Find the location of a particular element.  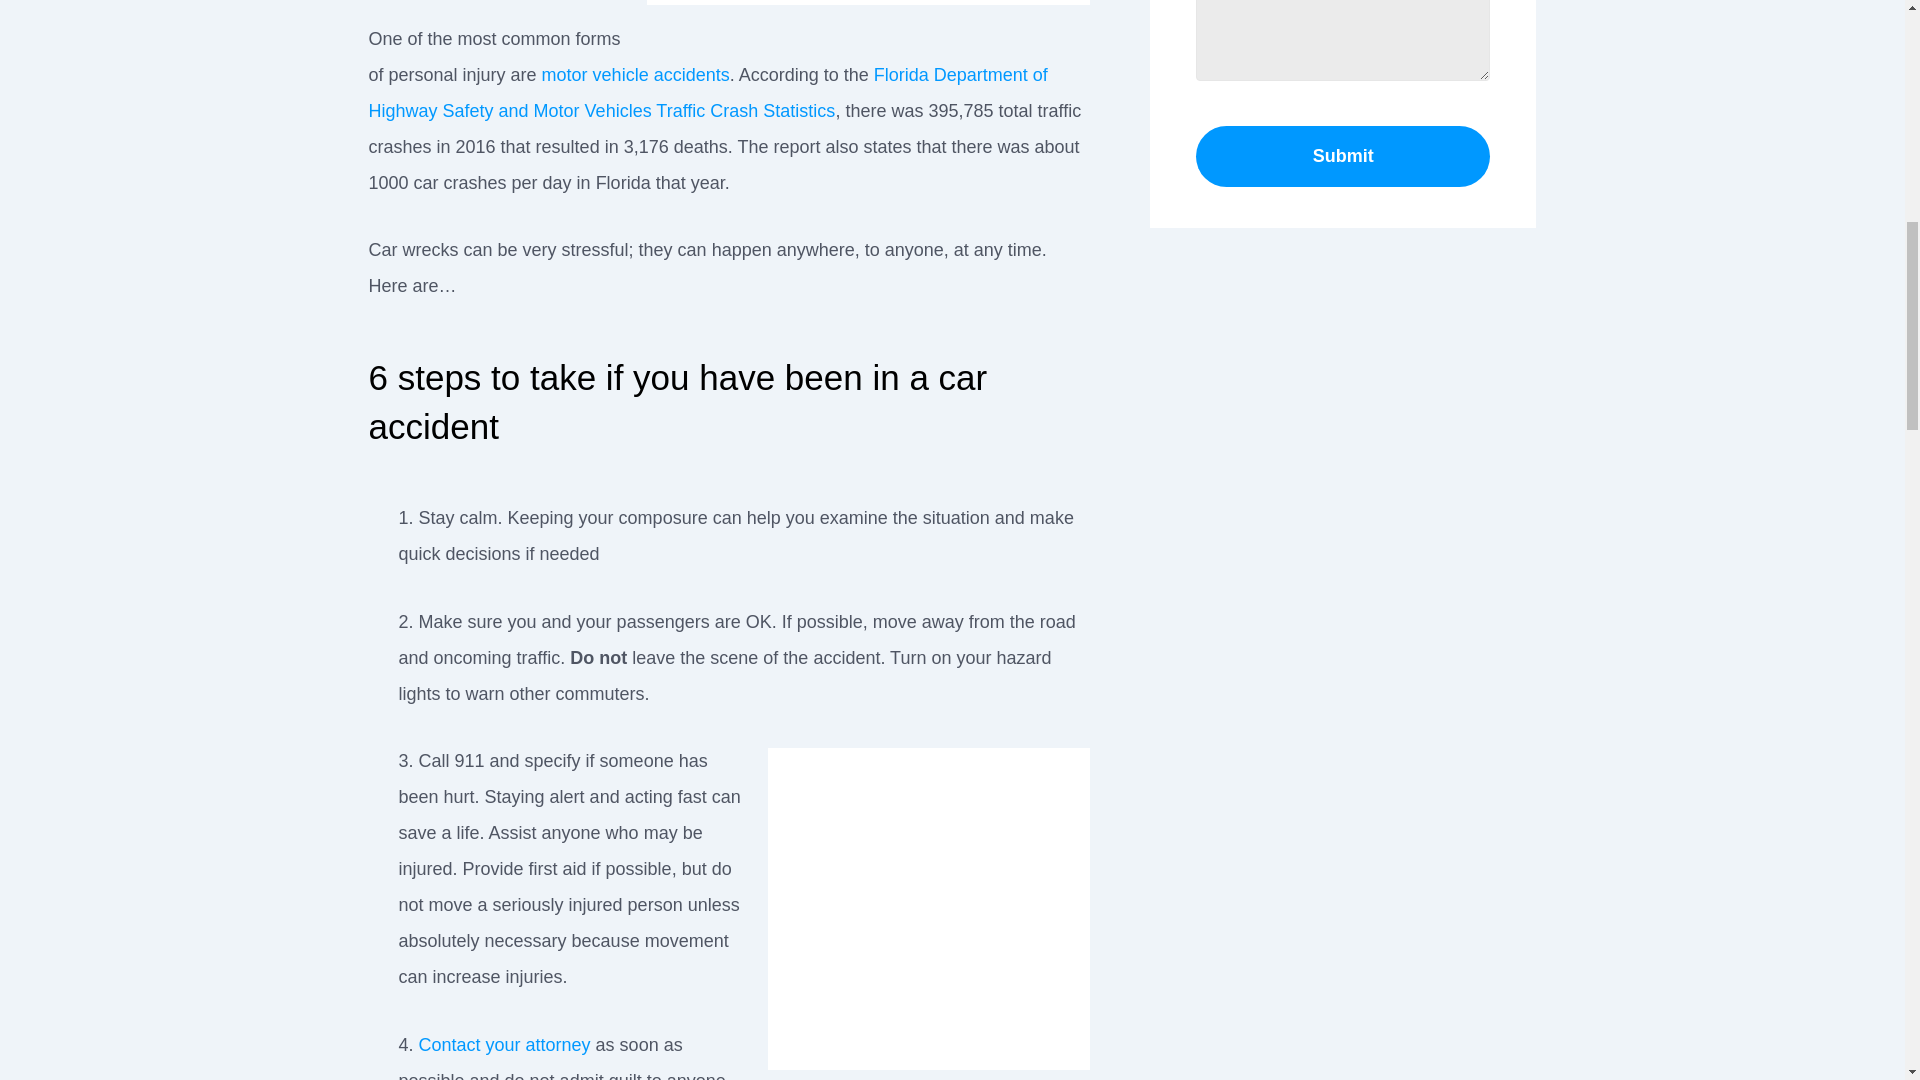

Submit is located at coordinates (1344, 156).